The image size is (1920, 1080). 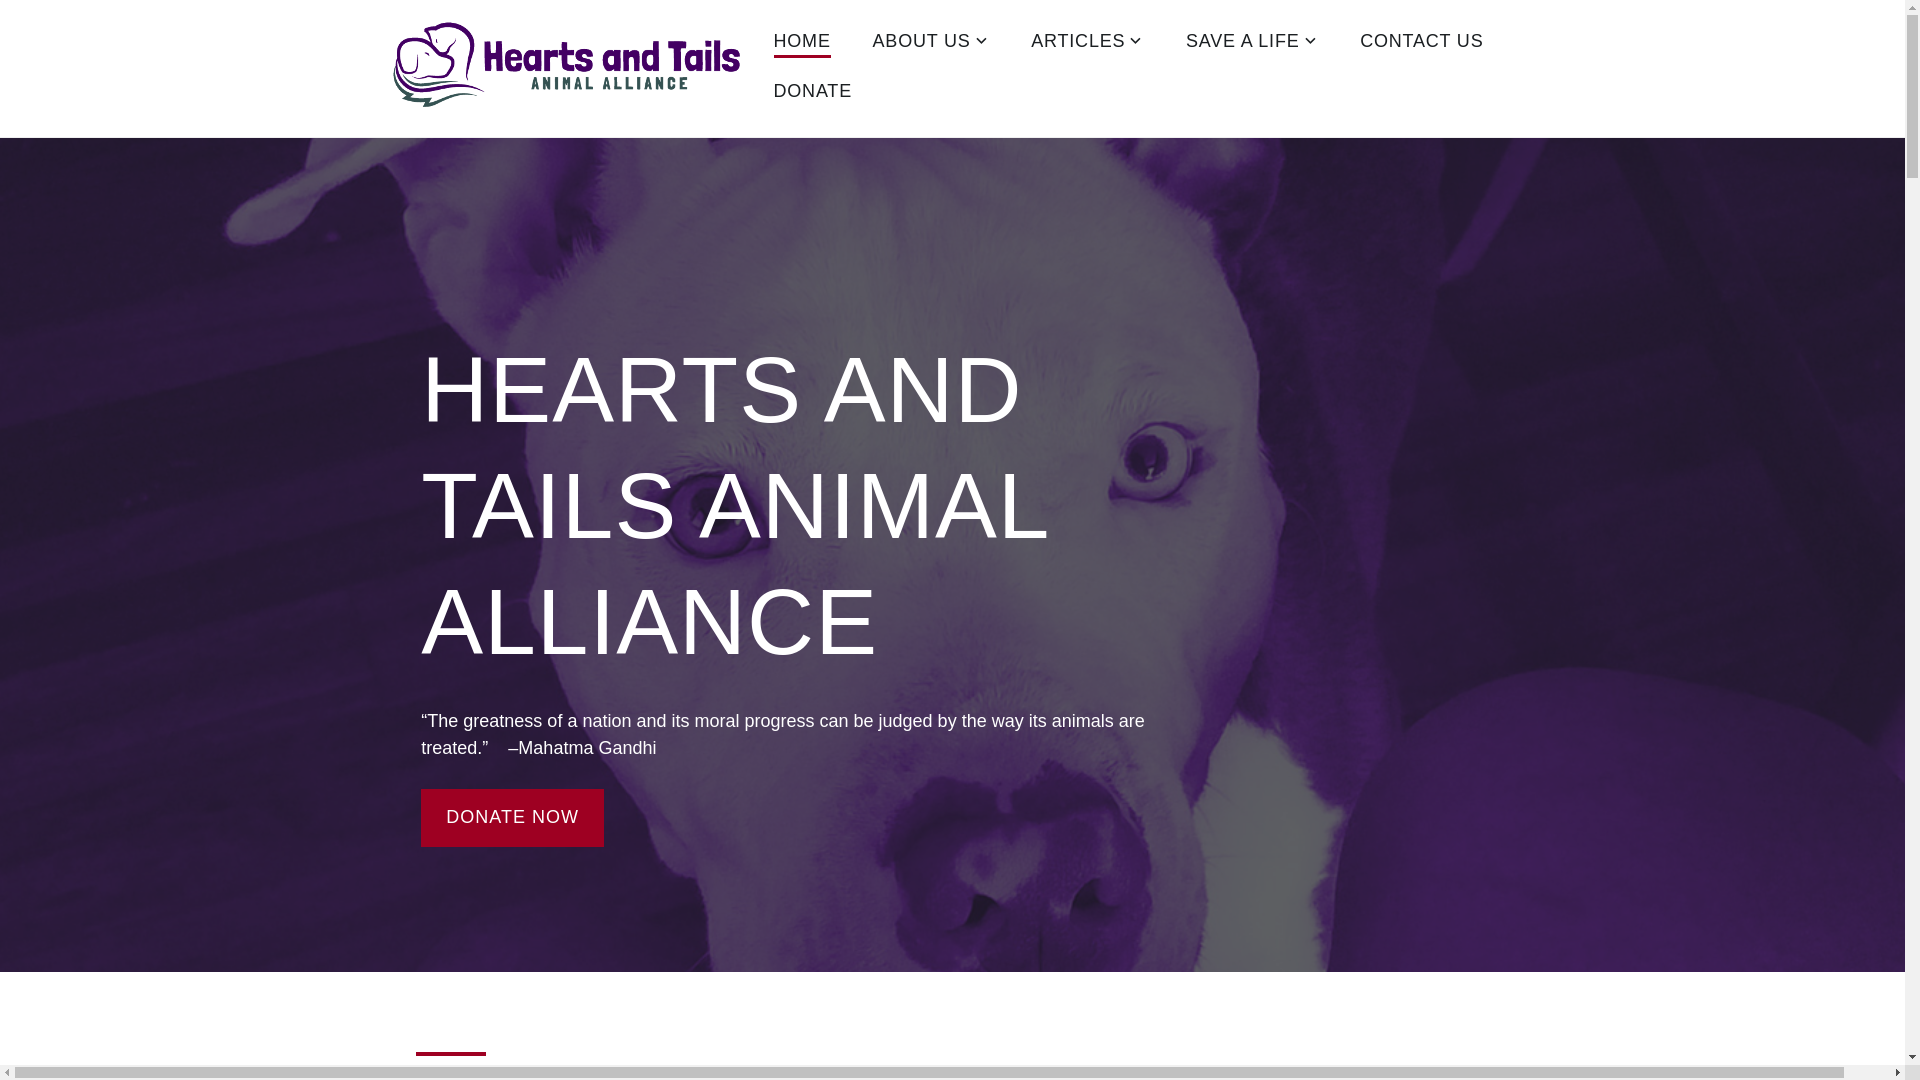 What do you see at coordinates (1420, 43) in the screenshot?
I see `CONTACT US` at bounding box center [1420, 43].